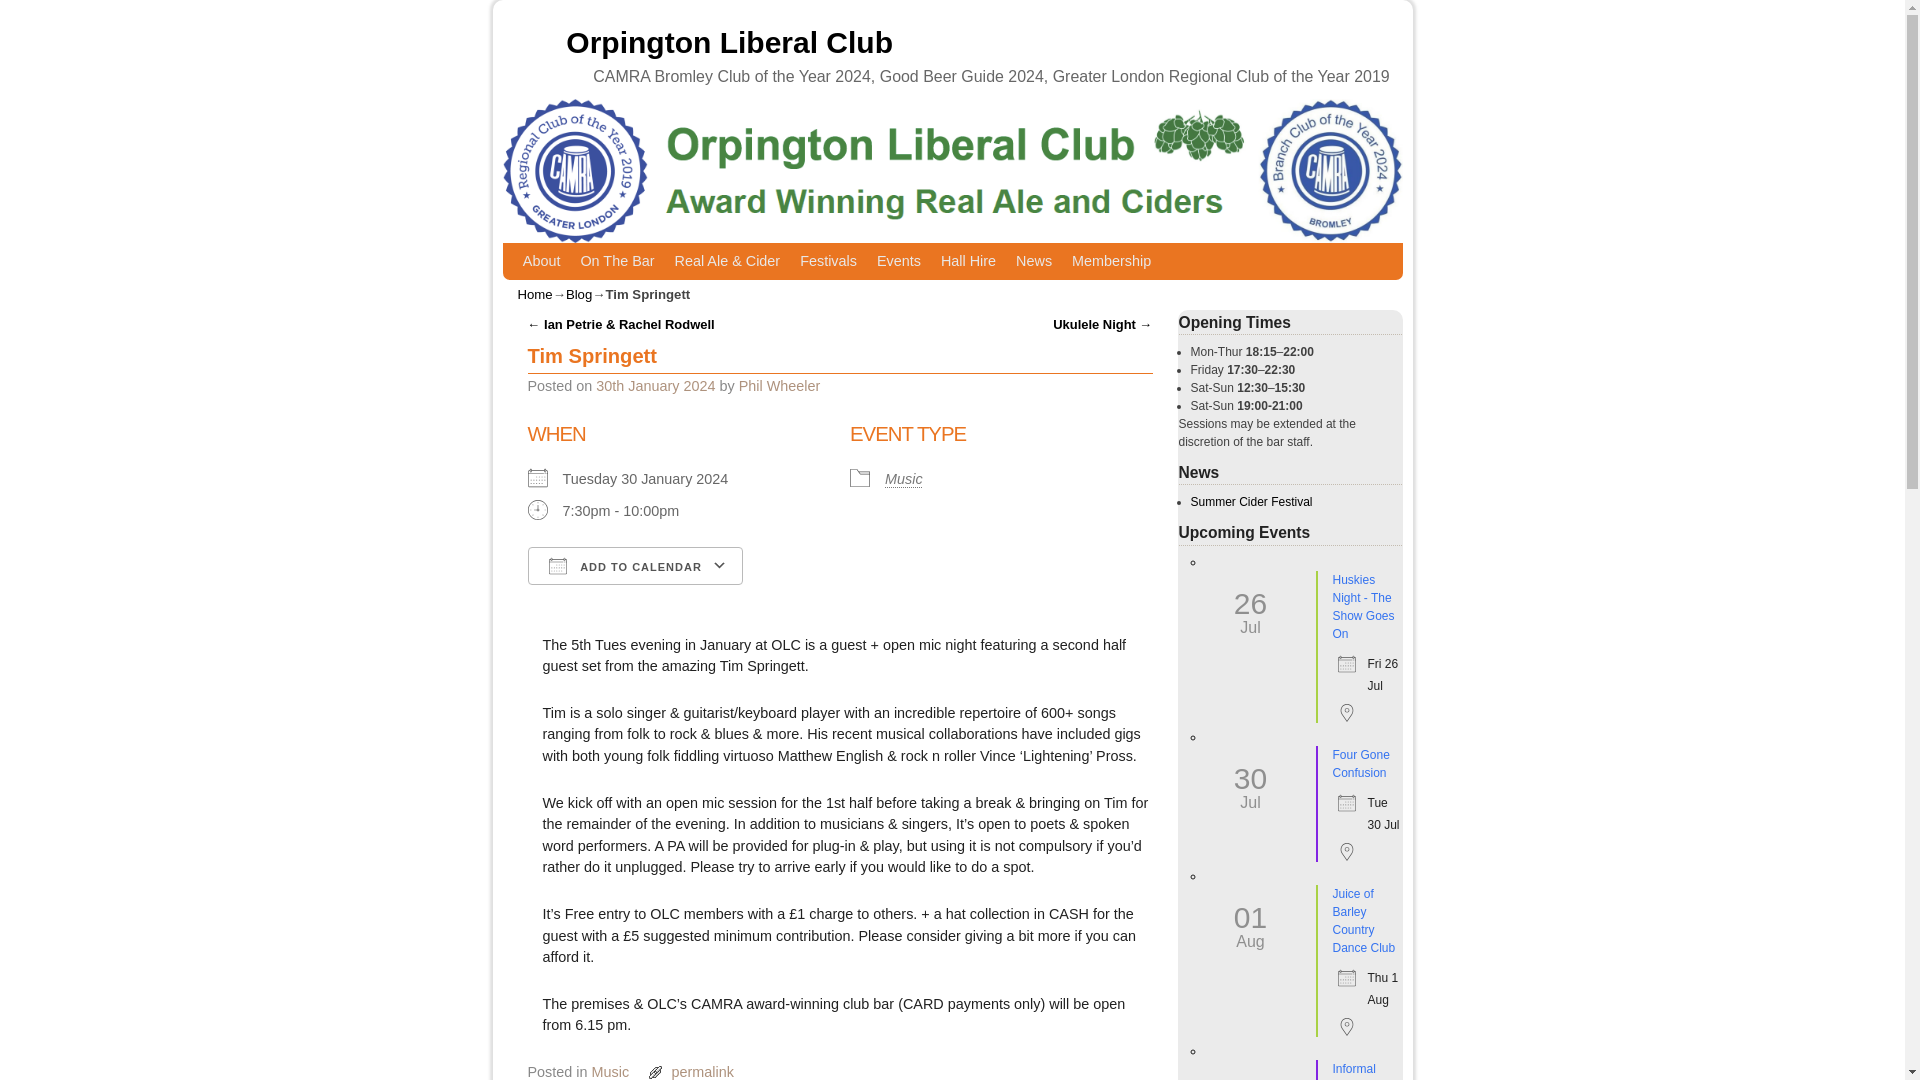 This screenshot has height=1080, width=1920. Describe the element at coordinates (823, 602) in the screenshot. I see `Google Calendar` at that location.